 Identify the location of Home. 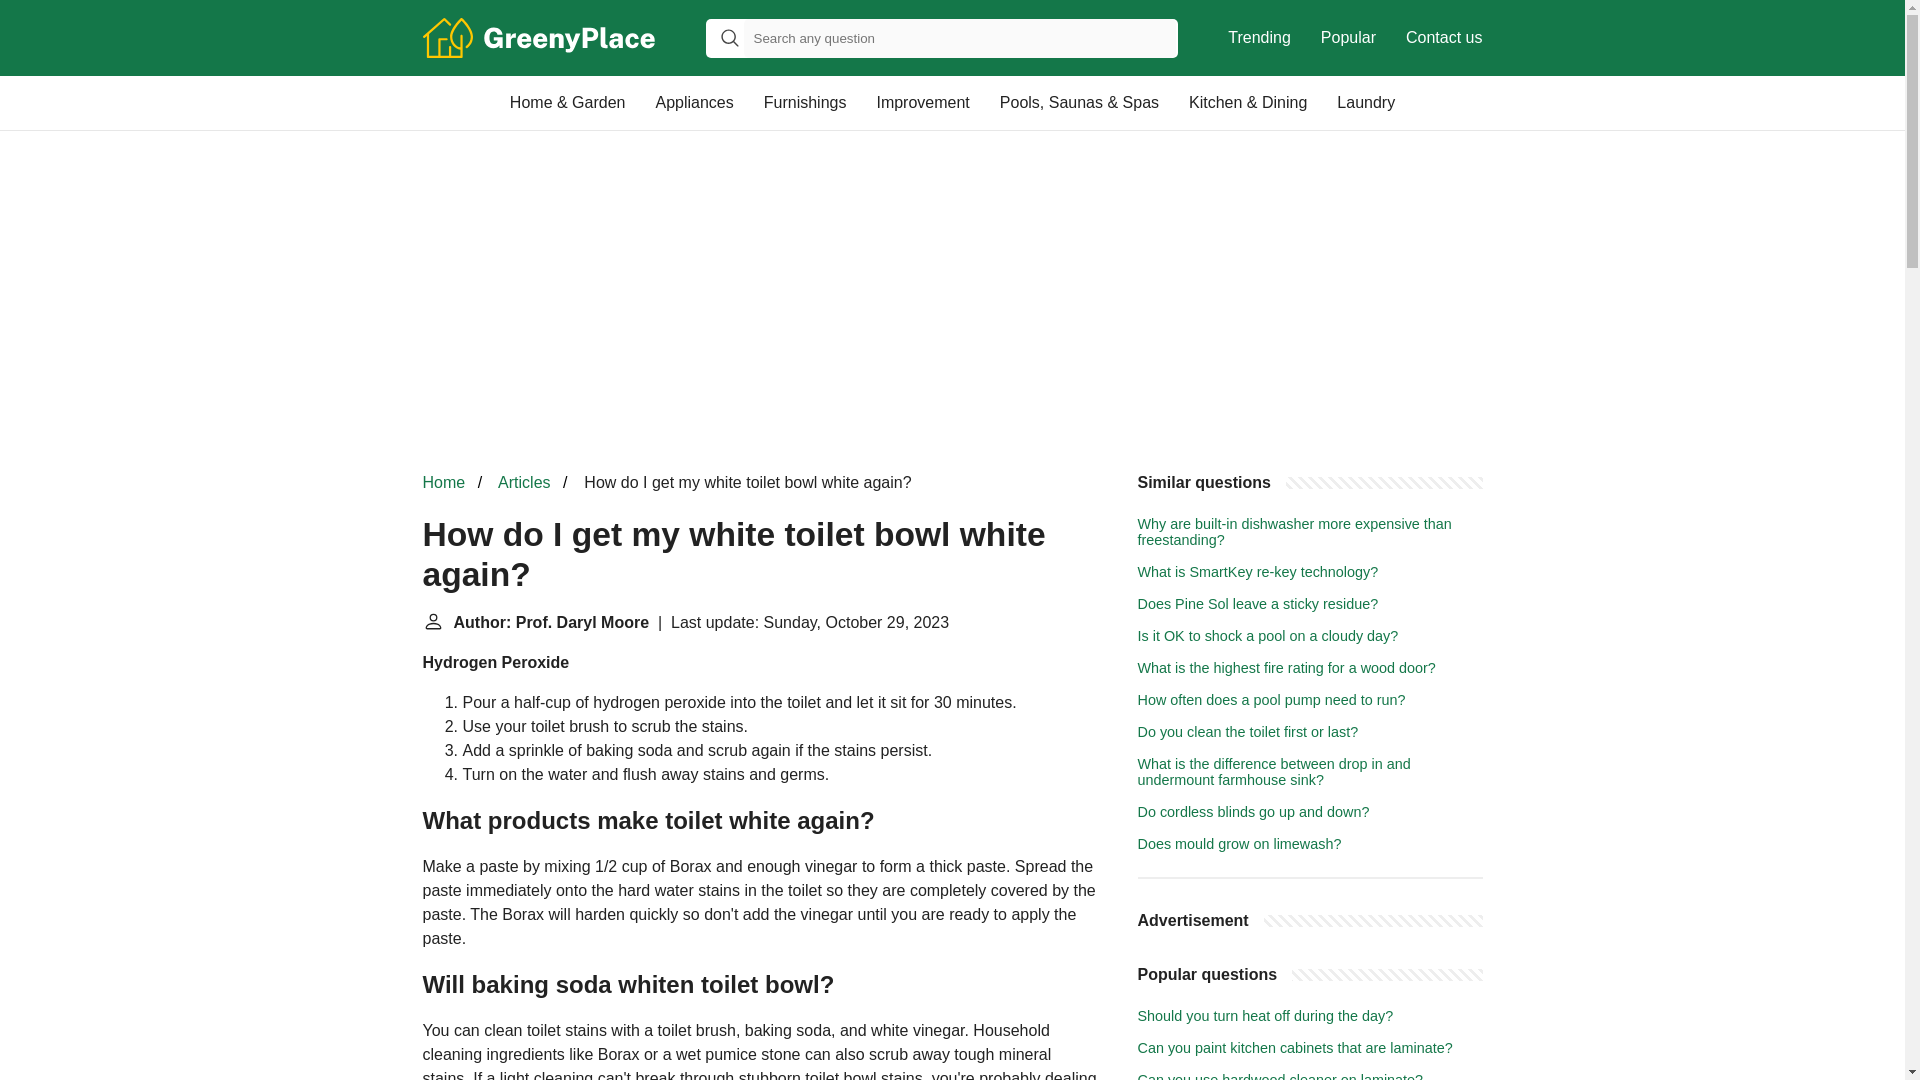
(443, 482).